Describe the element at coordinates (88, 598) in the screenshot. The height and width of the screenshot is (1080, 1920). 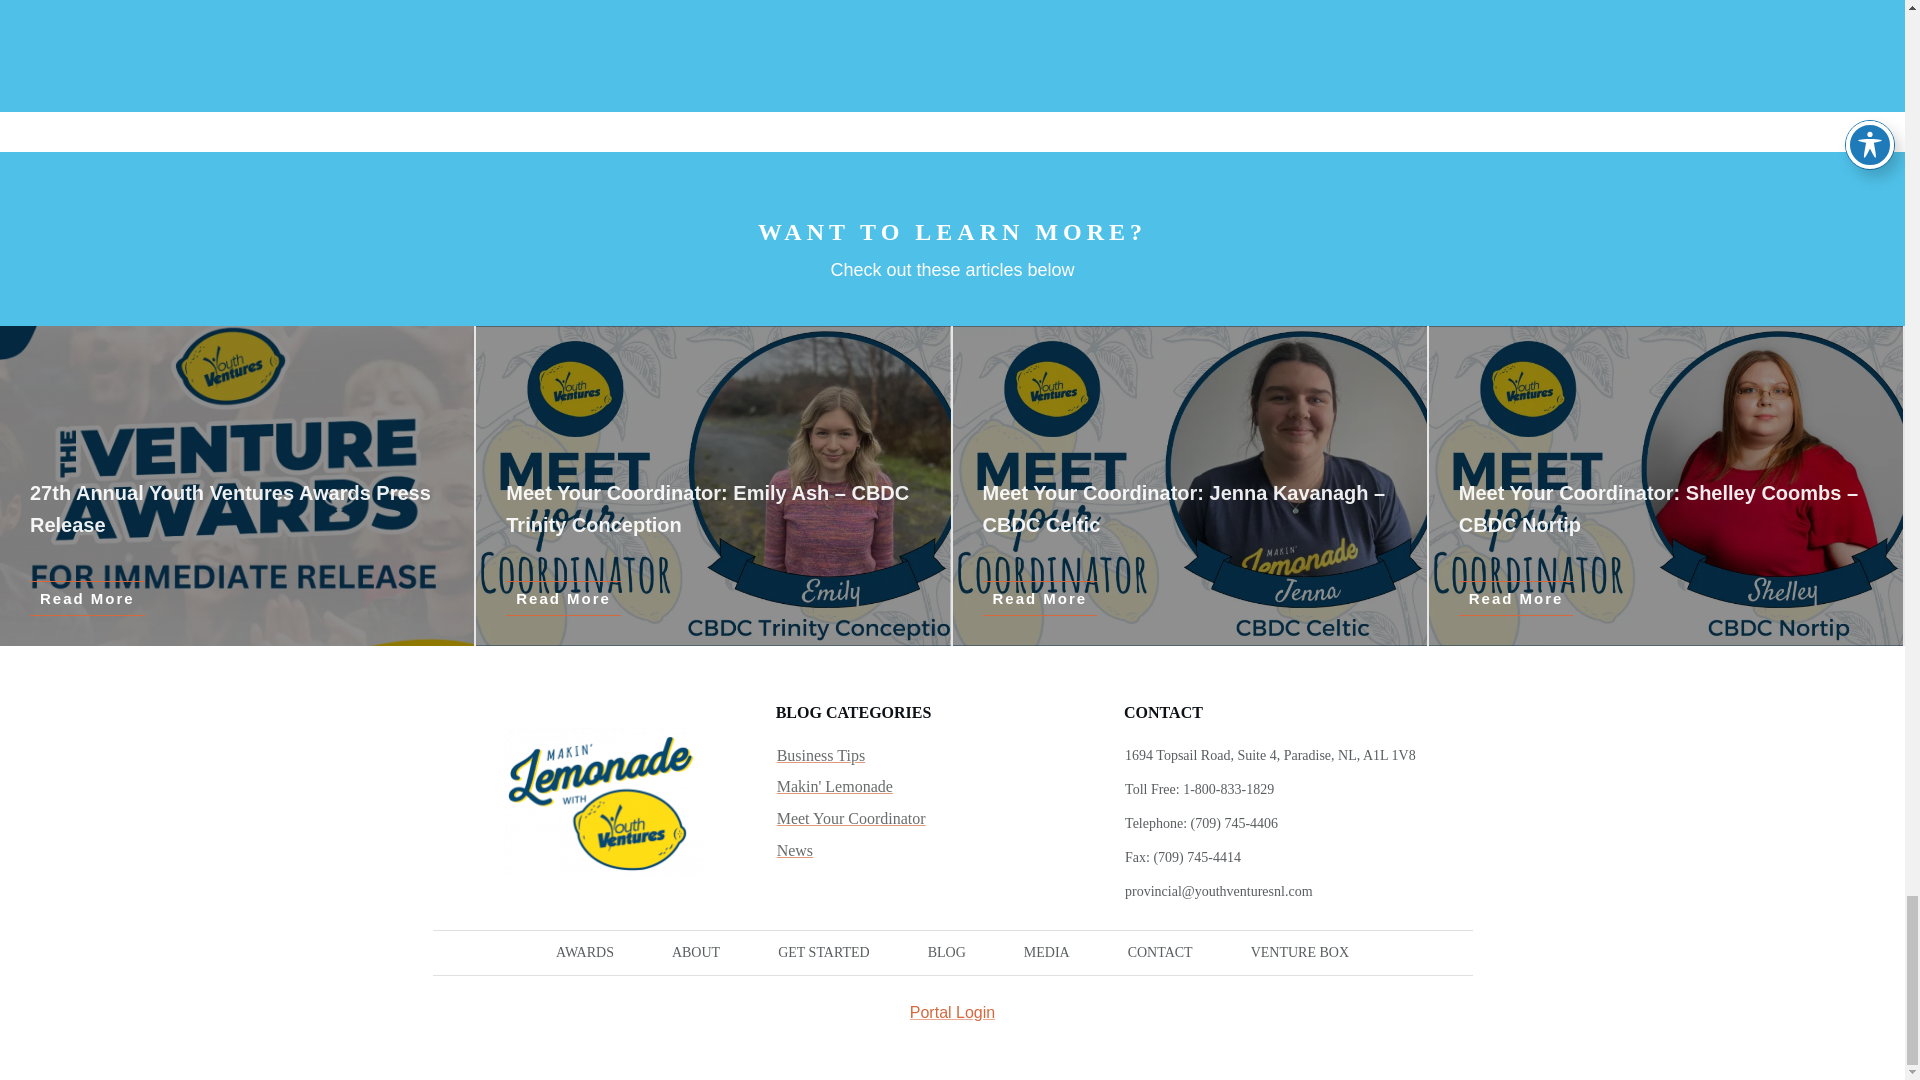
I see `Read More` at that location.